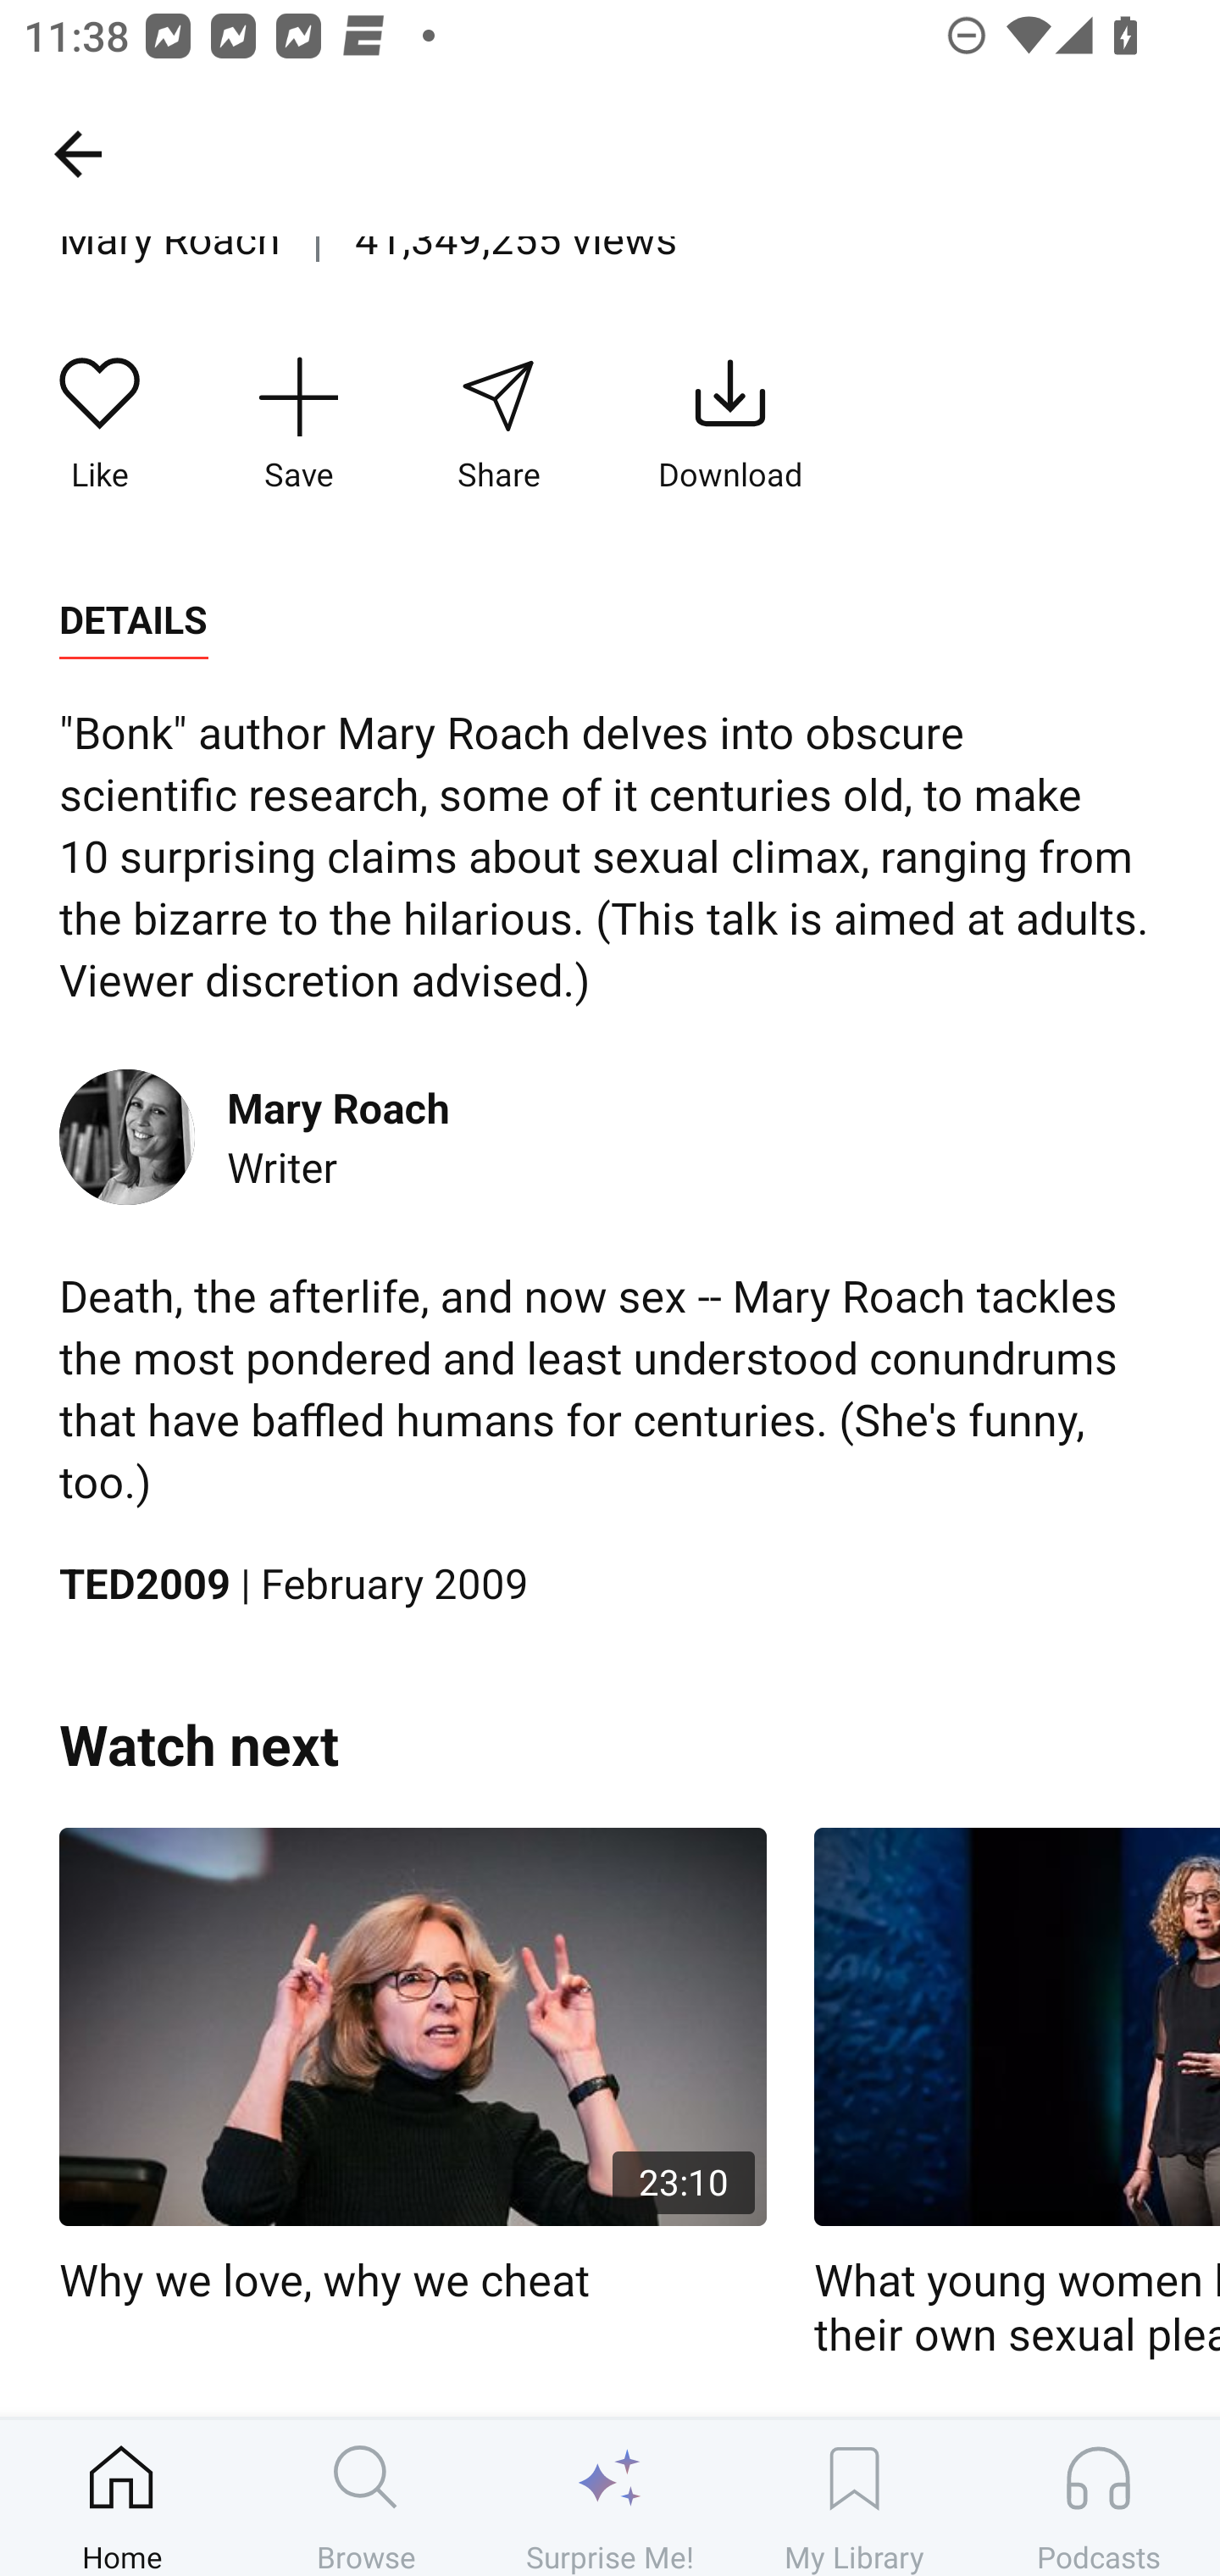 This screenshot has height=2576, width=1220. Describe the element at coordinates (413, 2068) in the screenshot. I see `23:10 Why we love, why we cheat` at that location.